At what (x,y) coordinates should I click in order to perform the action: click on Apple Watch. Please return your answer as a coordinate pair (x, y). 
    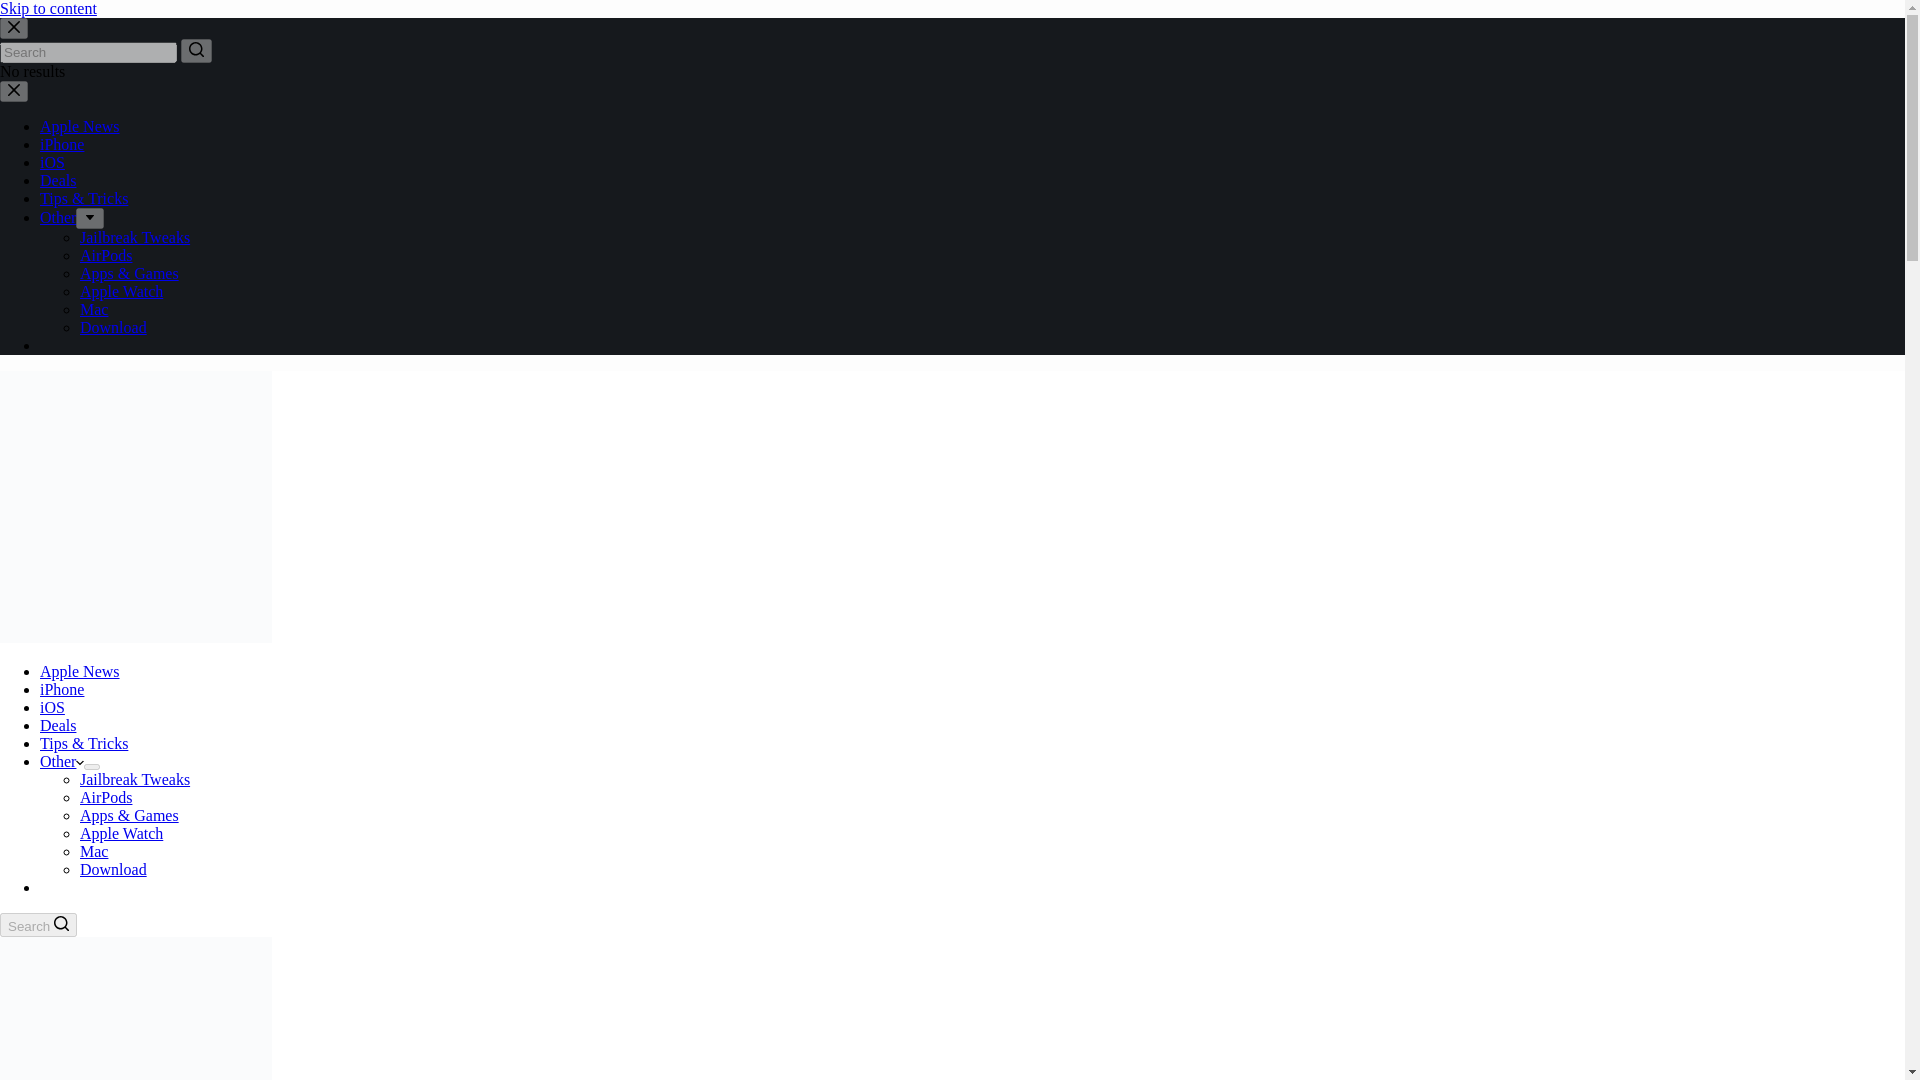
    Looking at the image, I should click on (122, 291).